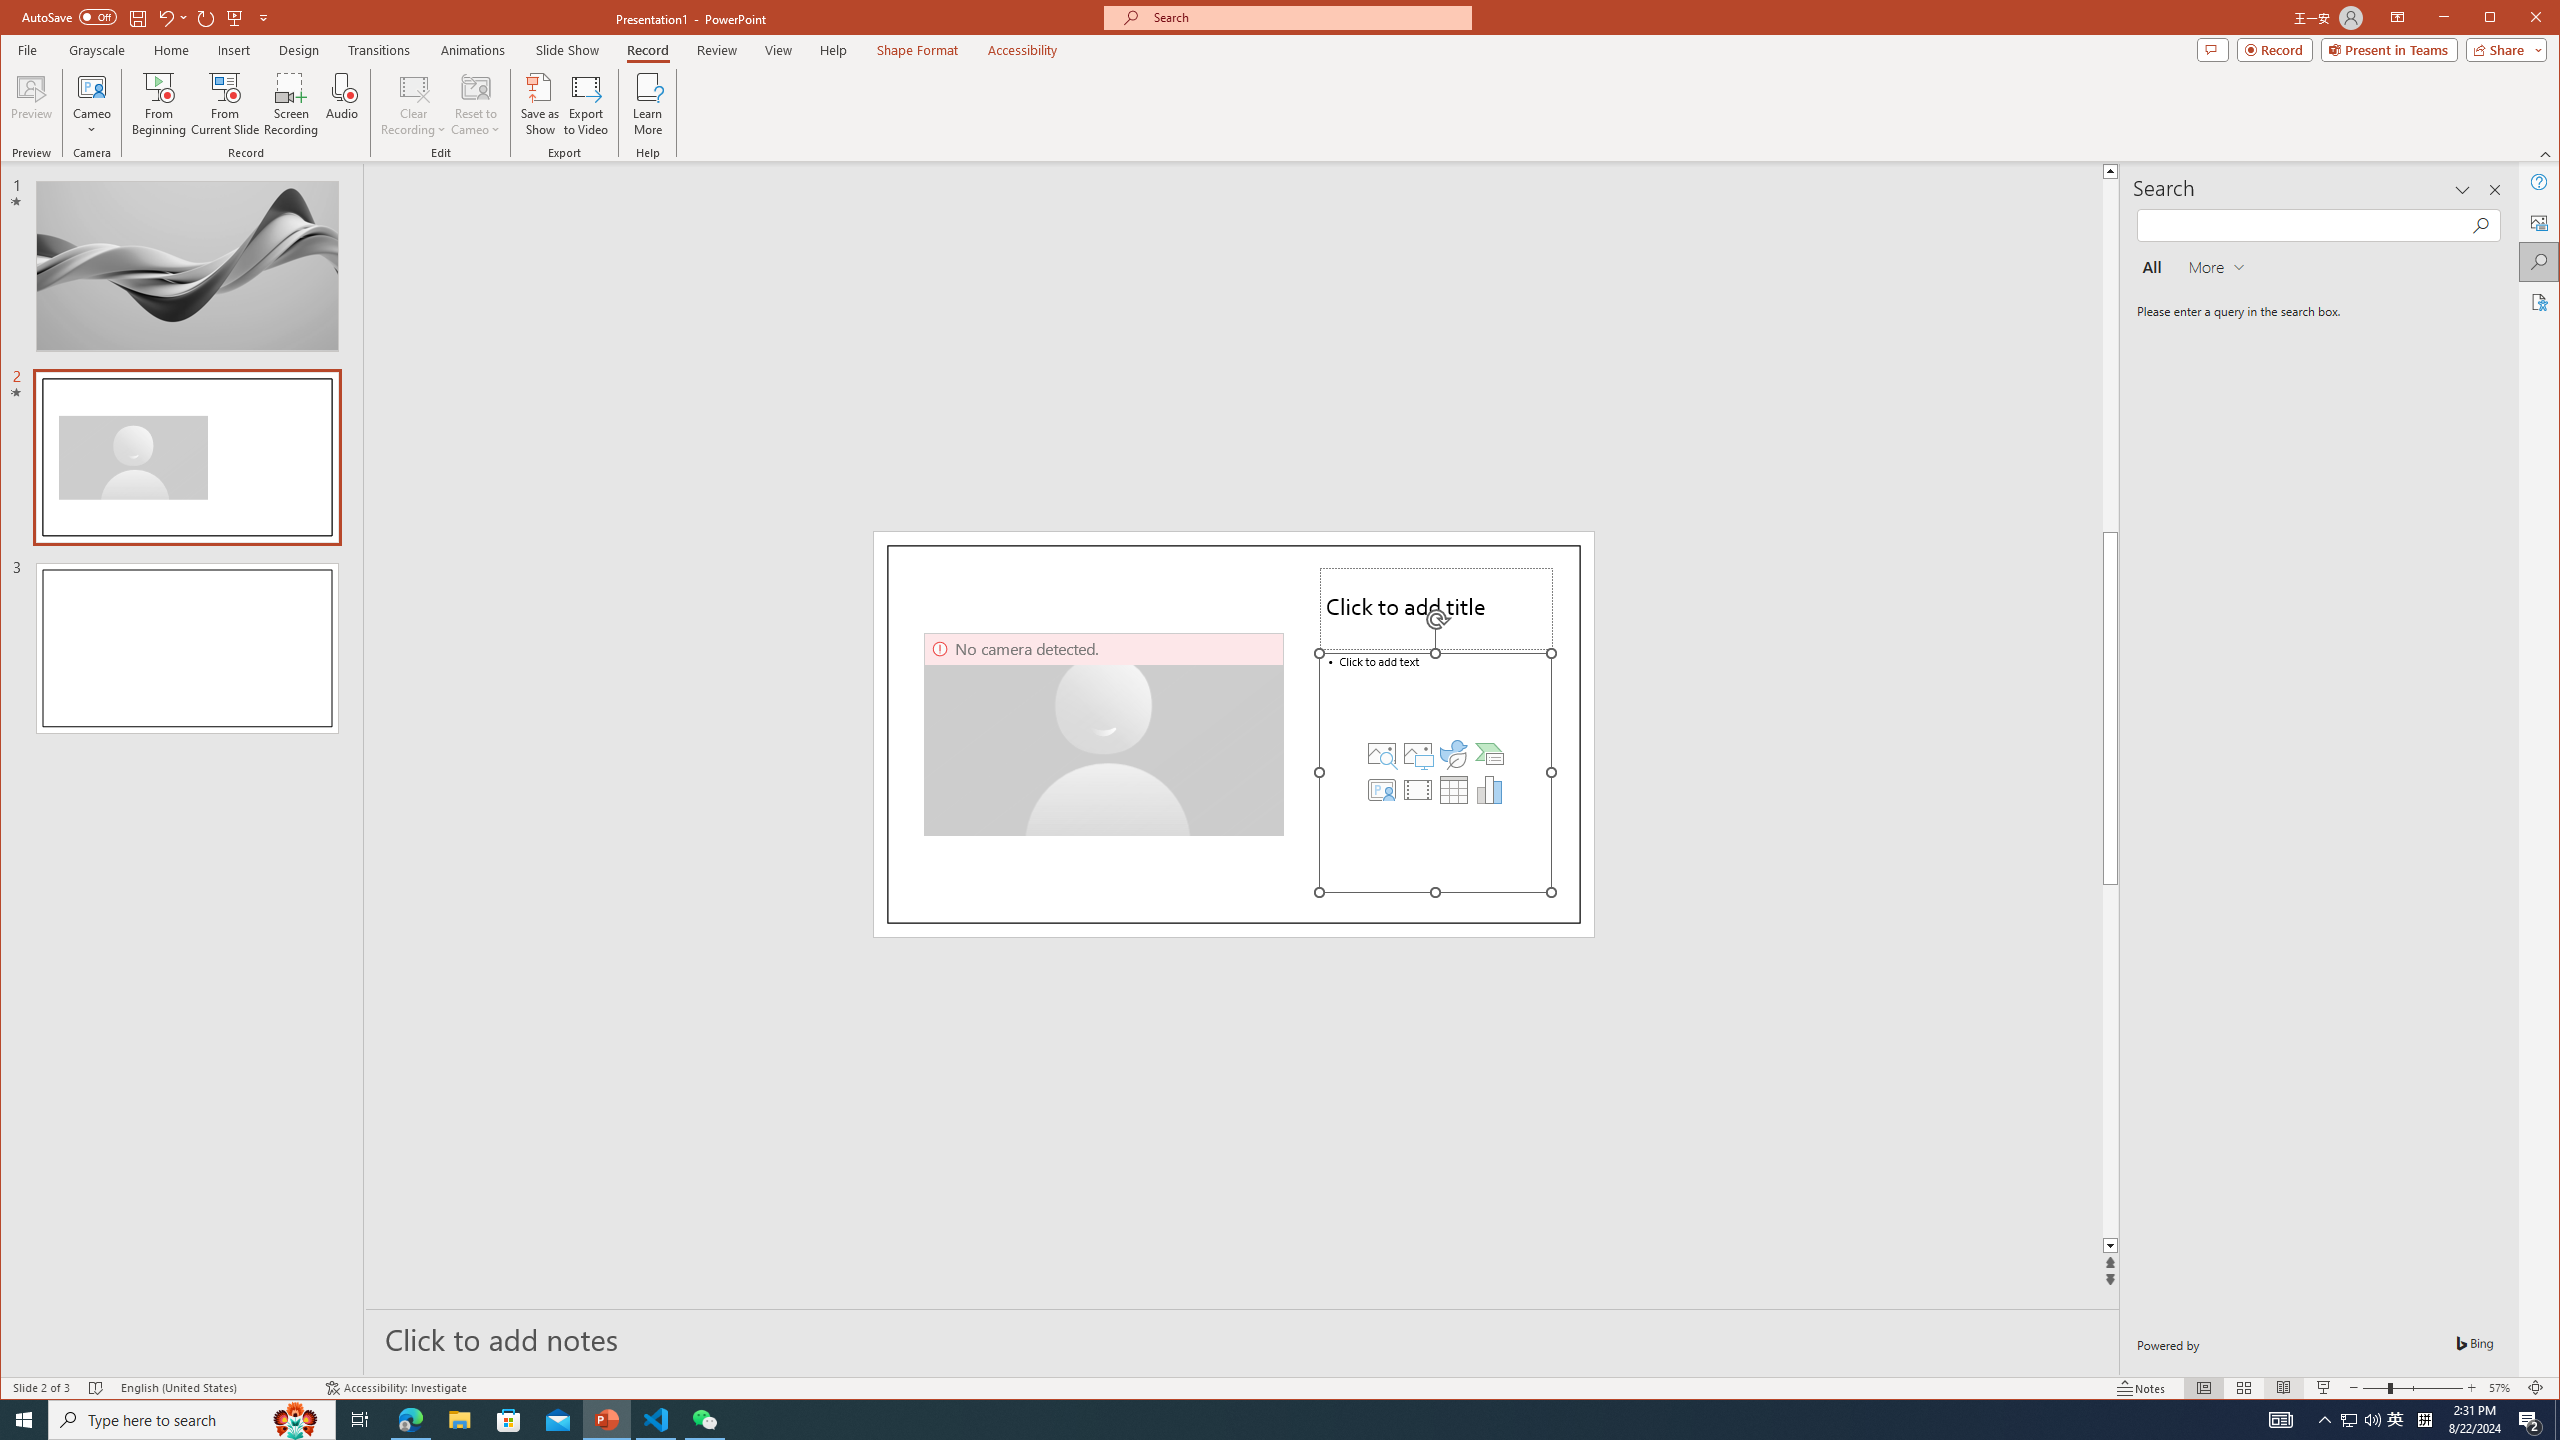 Image resolution: width=2560 pixels, height=1440 pixels. I want to click on Alt Text, so click(2540, 221).